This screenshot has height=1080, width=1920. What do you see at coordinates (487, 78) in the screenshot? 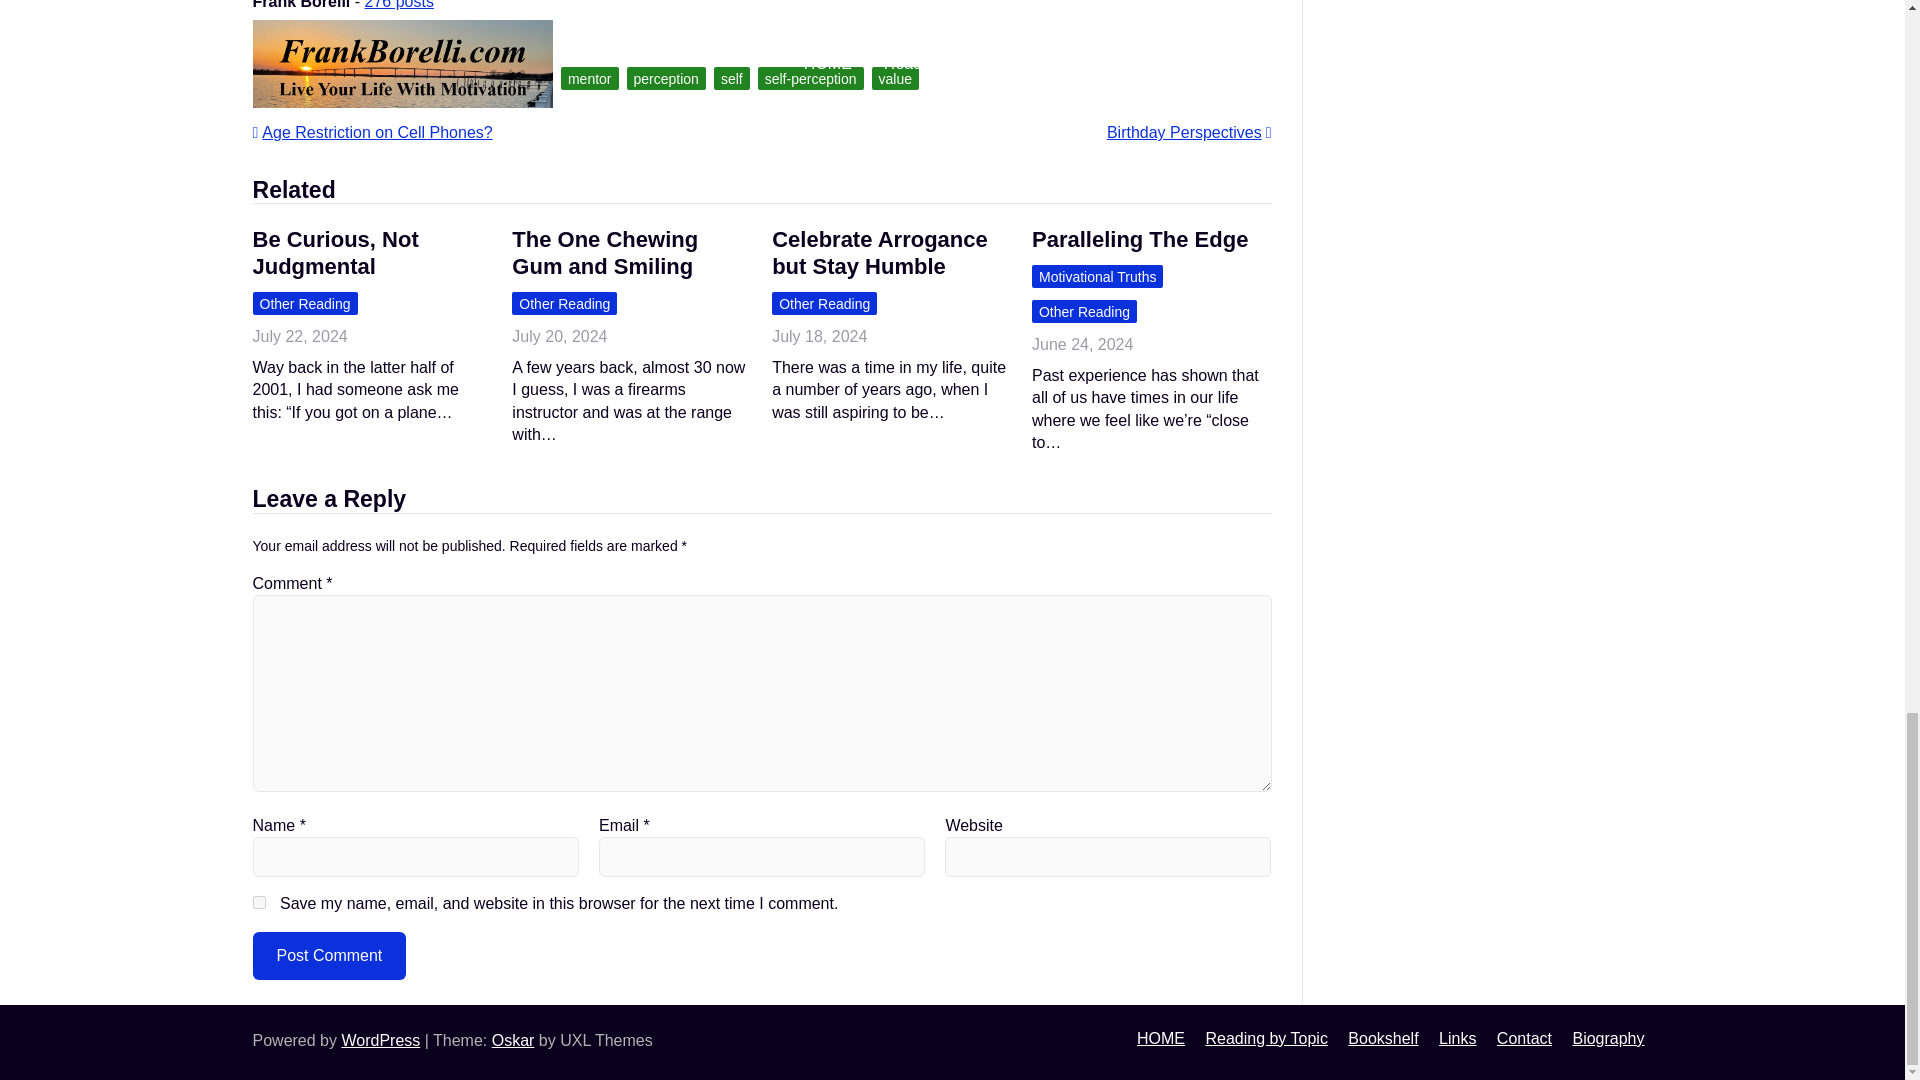
I see `Frank` at bounding box center [487, 78].